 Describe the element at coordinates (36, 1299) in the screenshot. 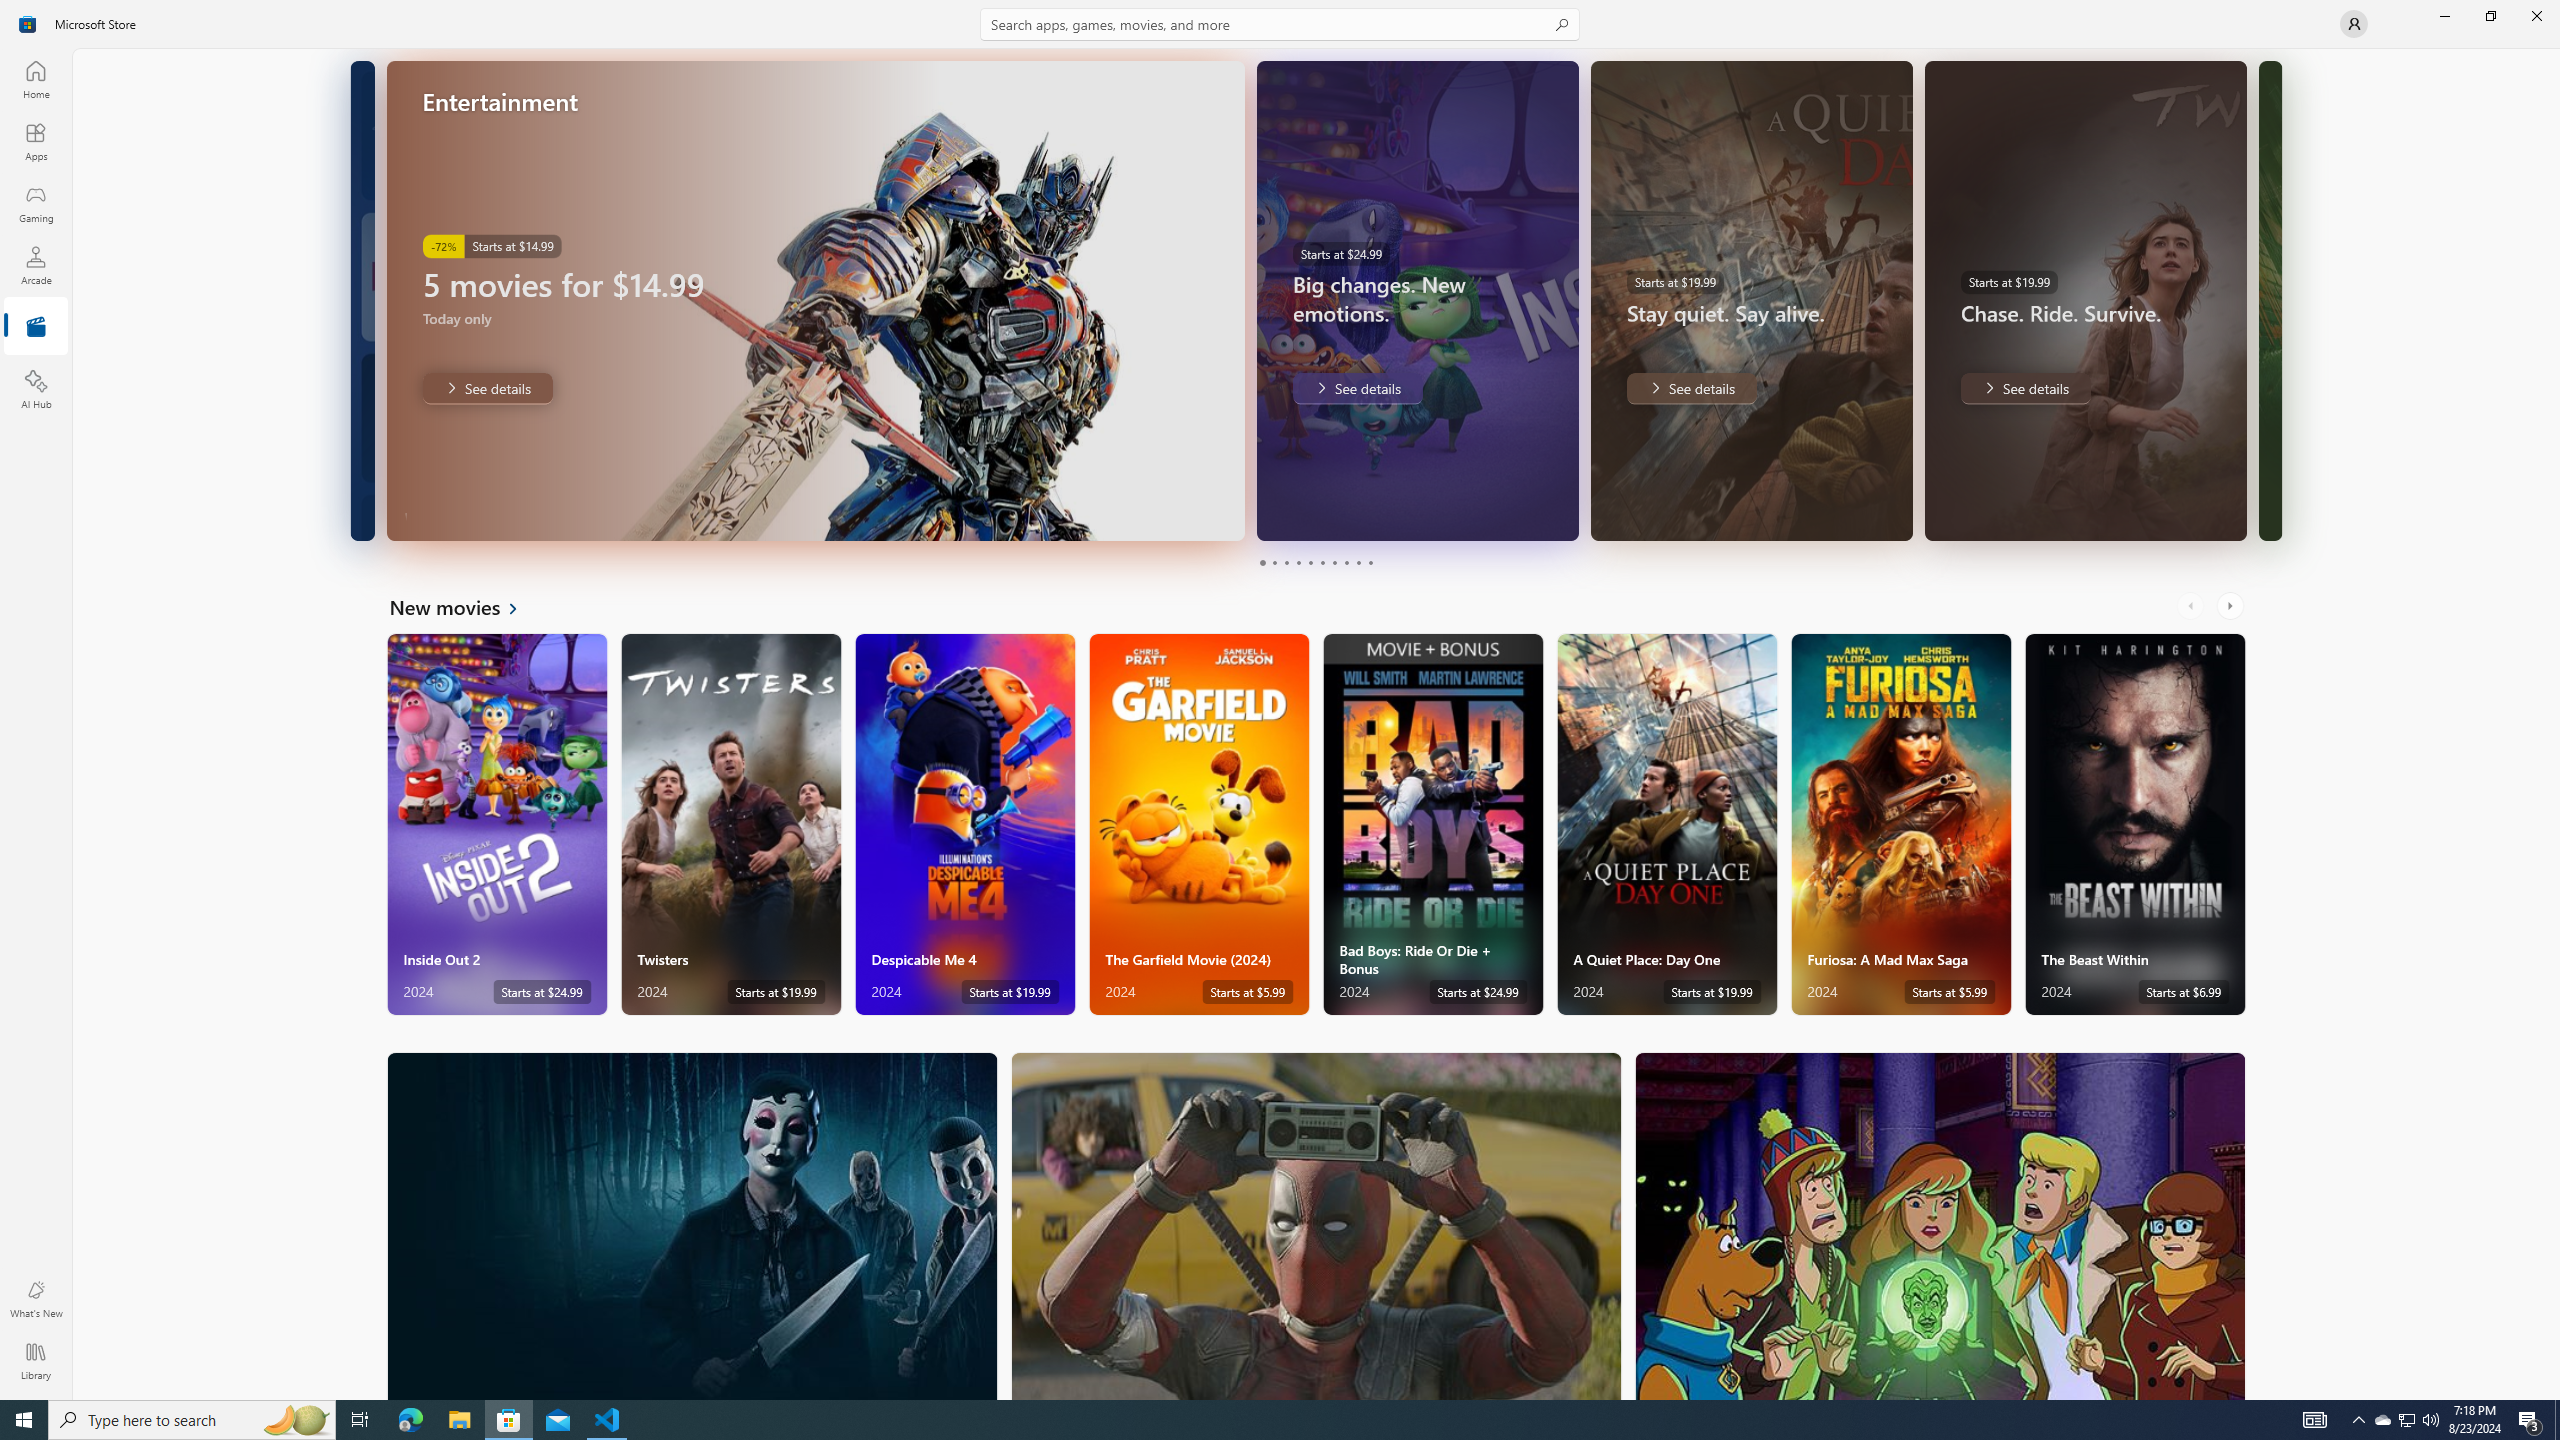

I see `What's New` at that location.